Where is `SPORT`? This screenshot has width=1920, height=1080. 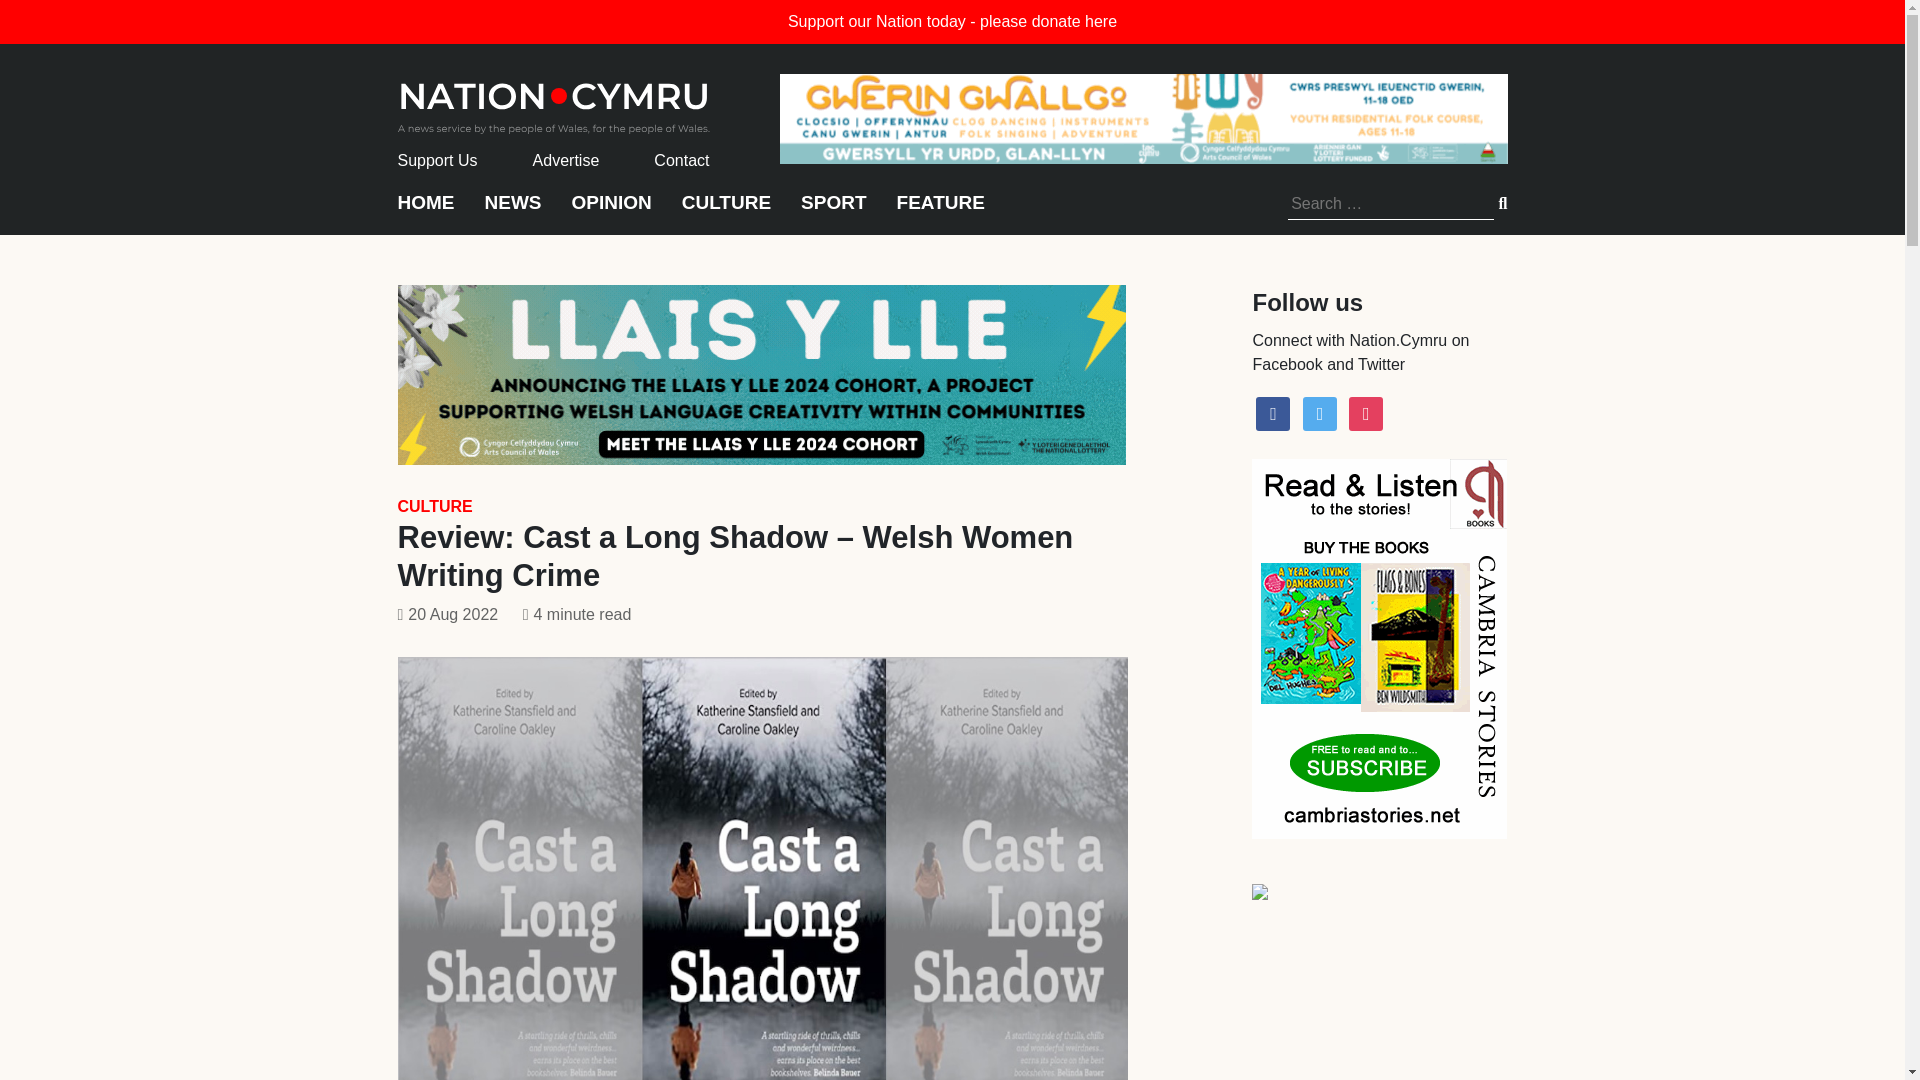 SPORT is located at coordinates (832, 212).